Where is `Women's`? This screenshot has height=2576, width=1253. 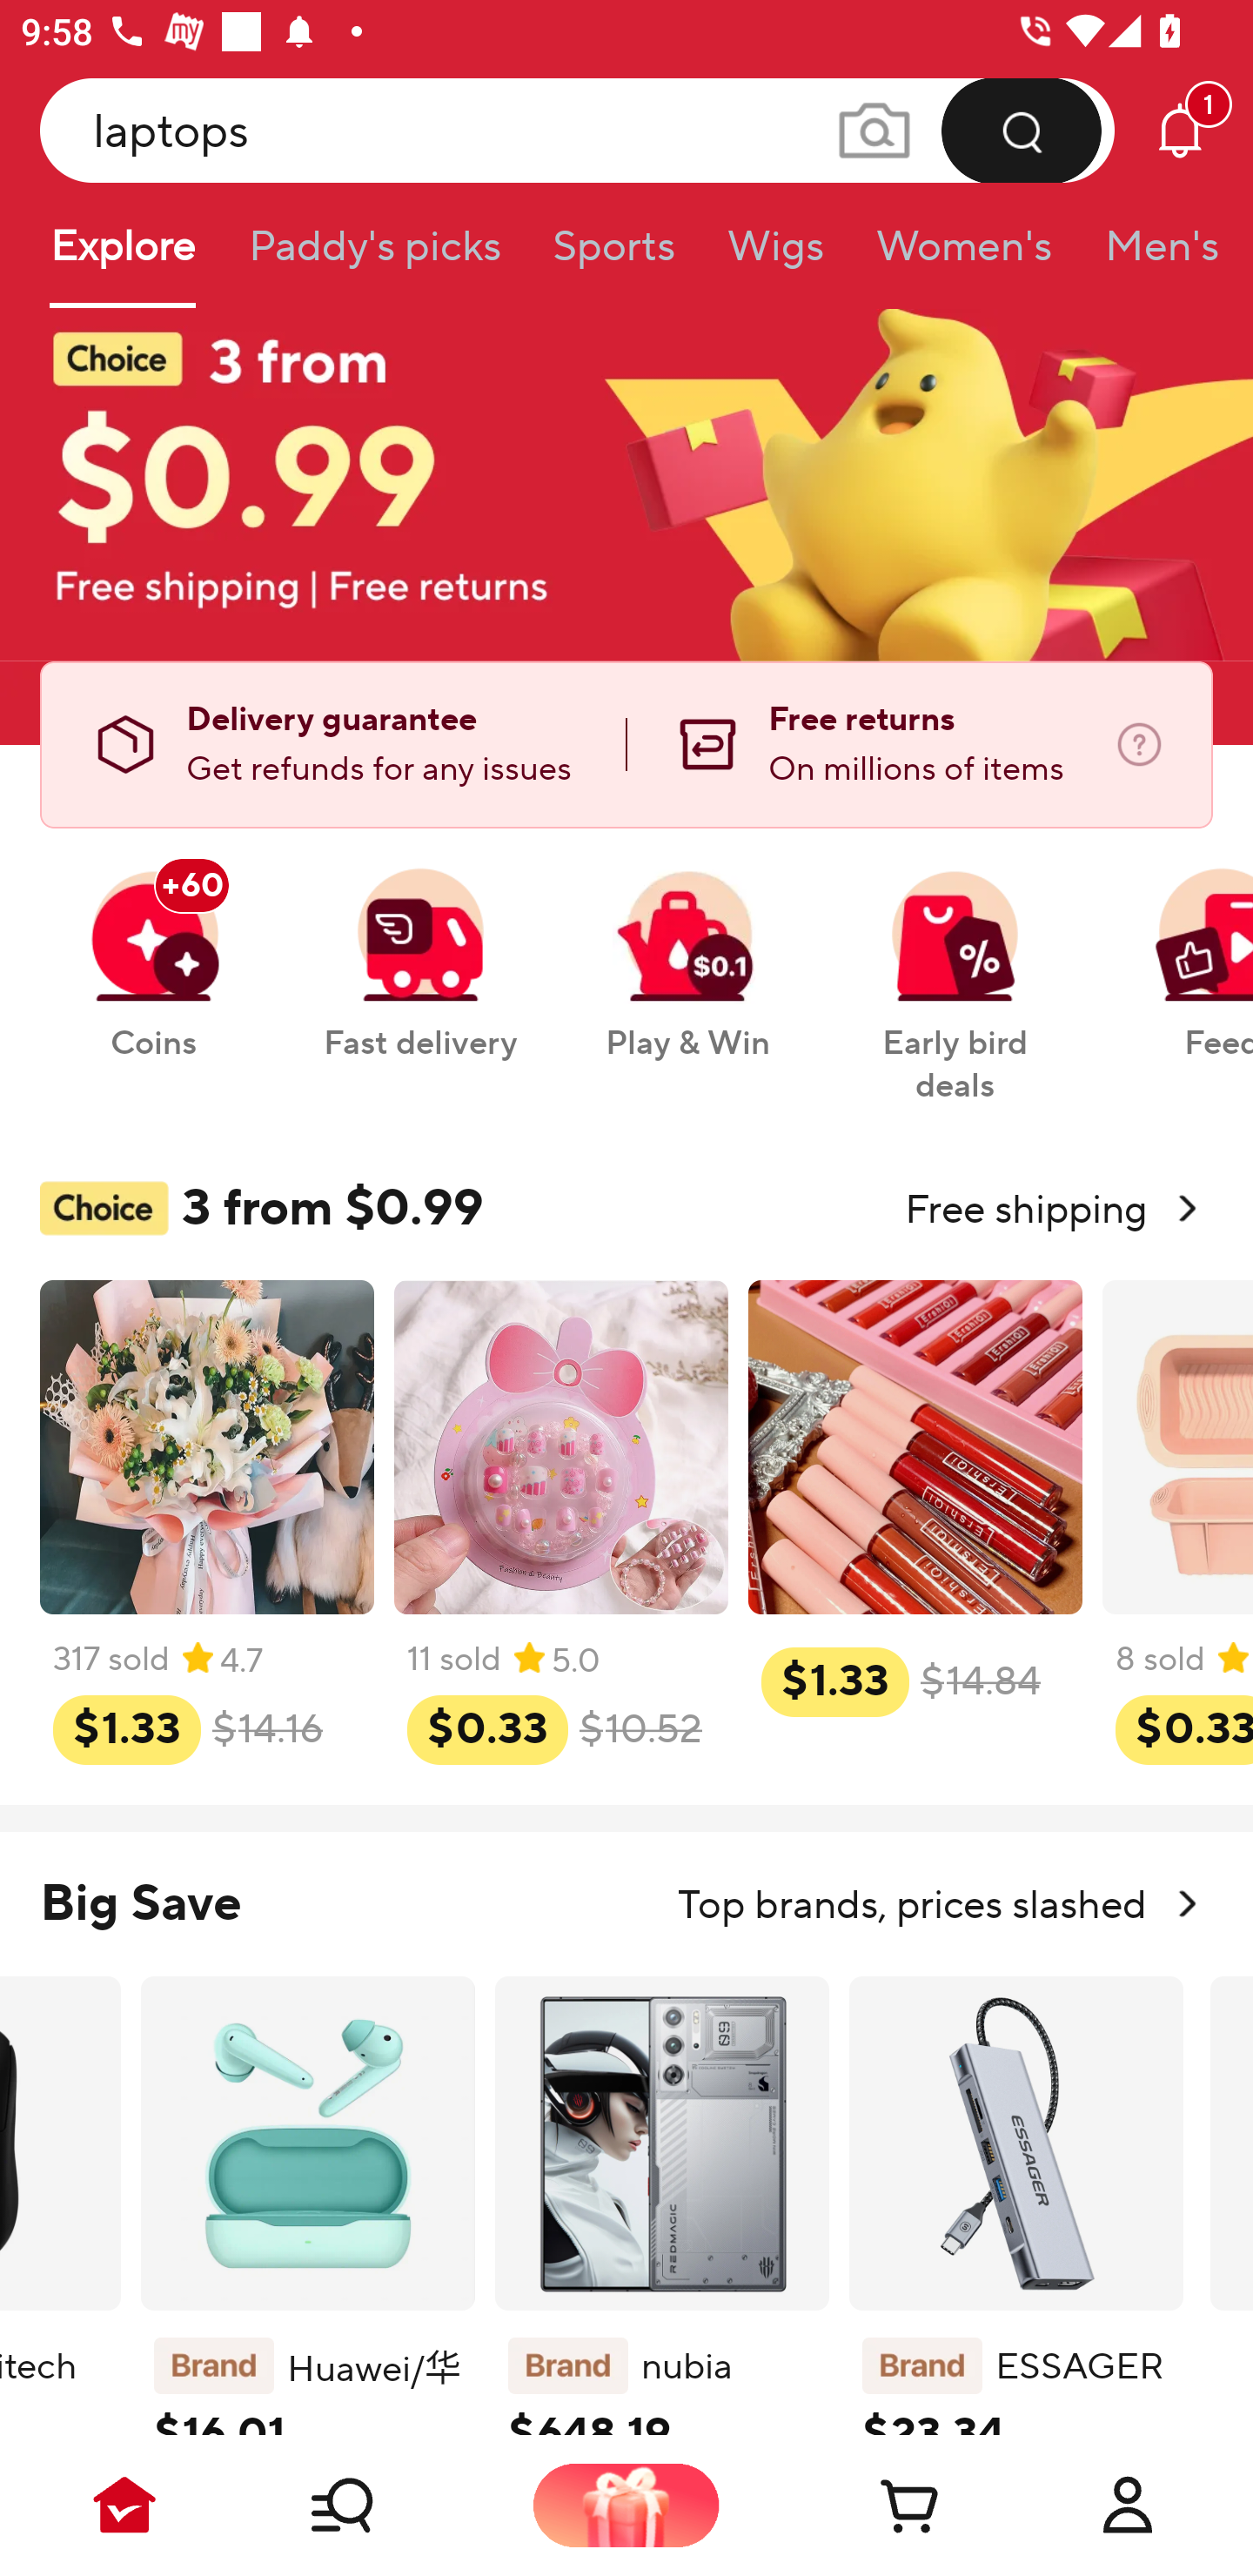 Women's is located at coordinates (964, 256).